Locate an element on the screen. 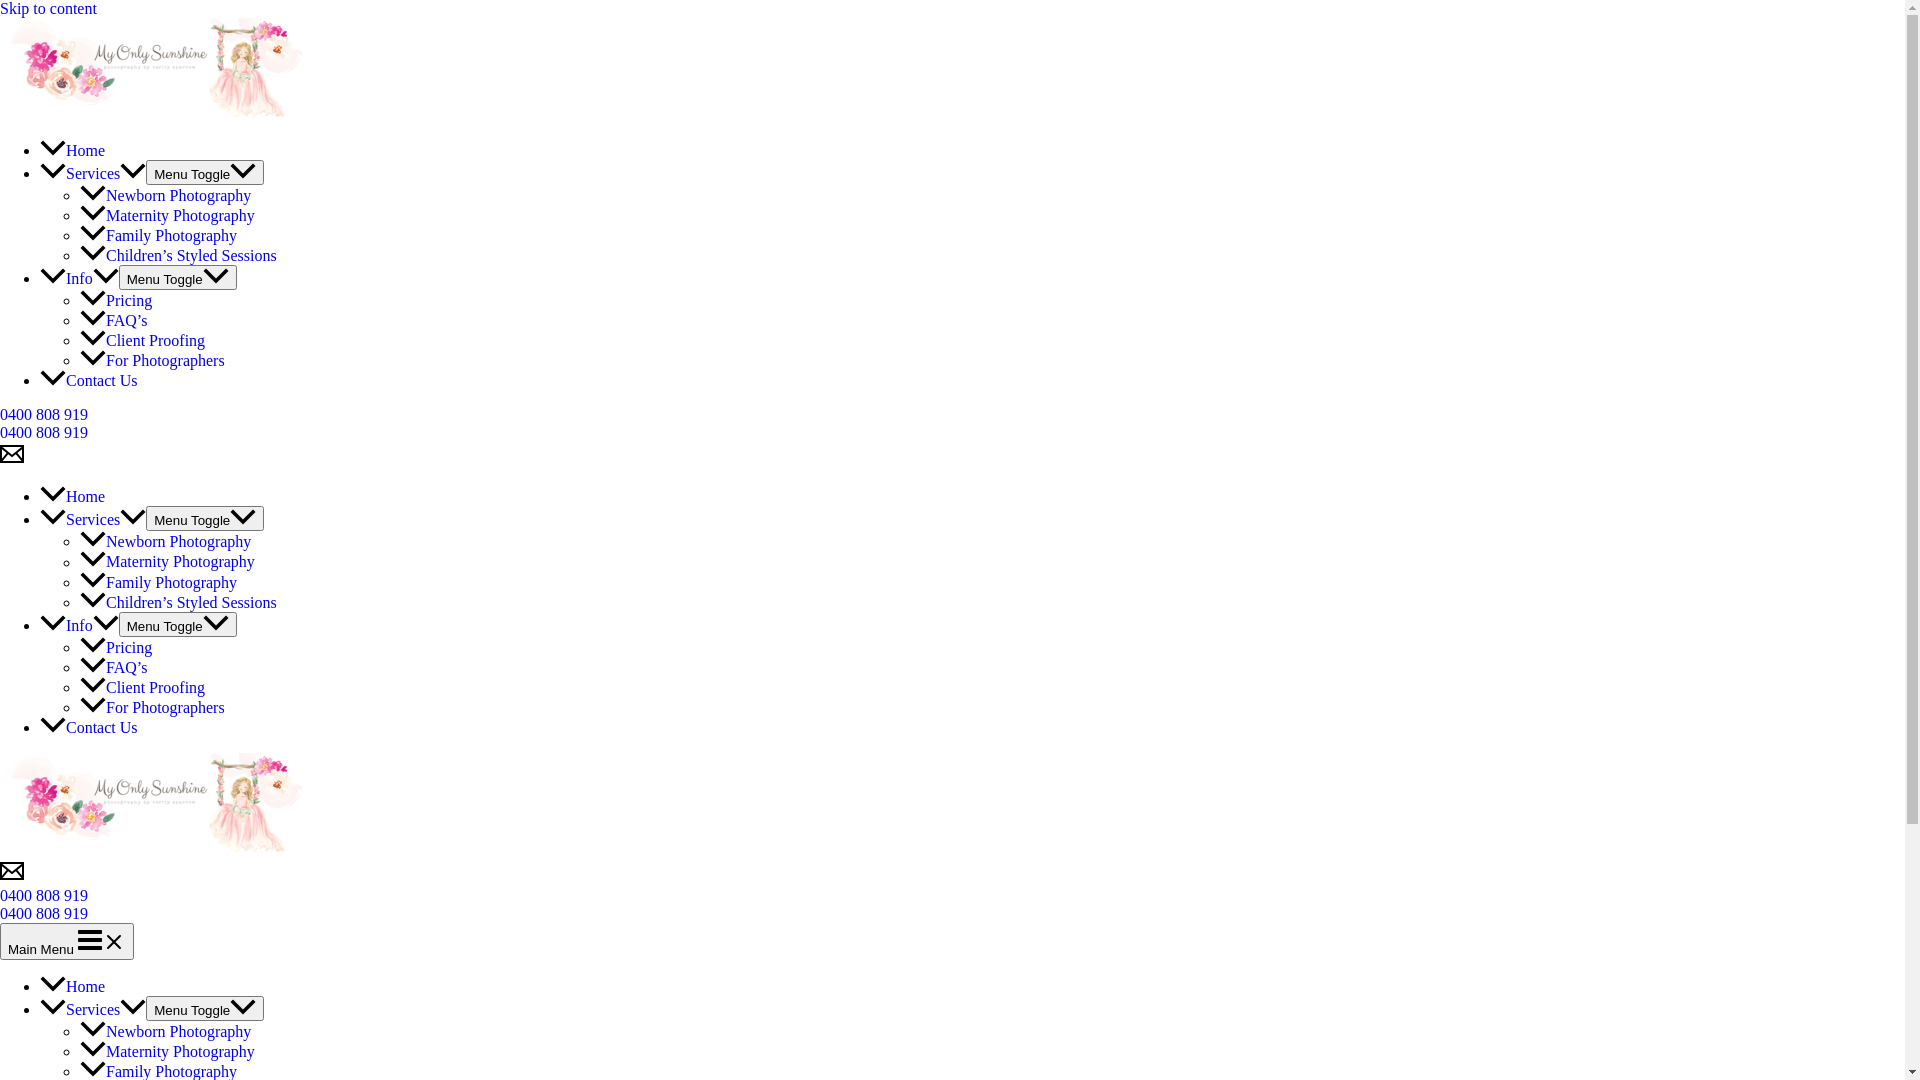 The image size is (1920, 1080). Family Photography is located at coordinates (158, 582).